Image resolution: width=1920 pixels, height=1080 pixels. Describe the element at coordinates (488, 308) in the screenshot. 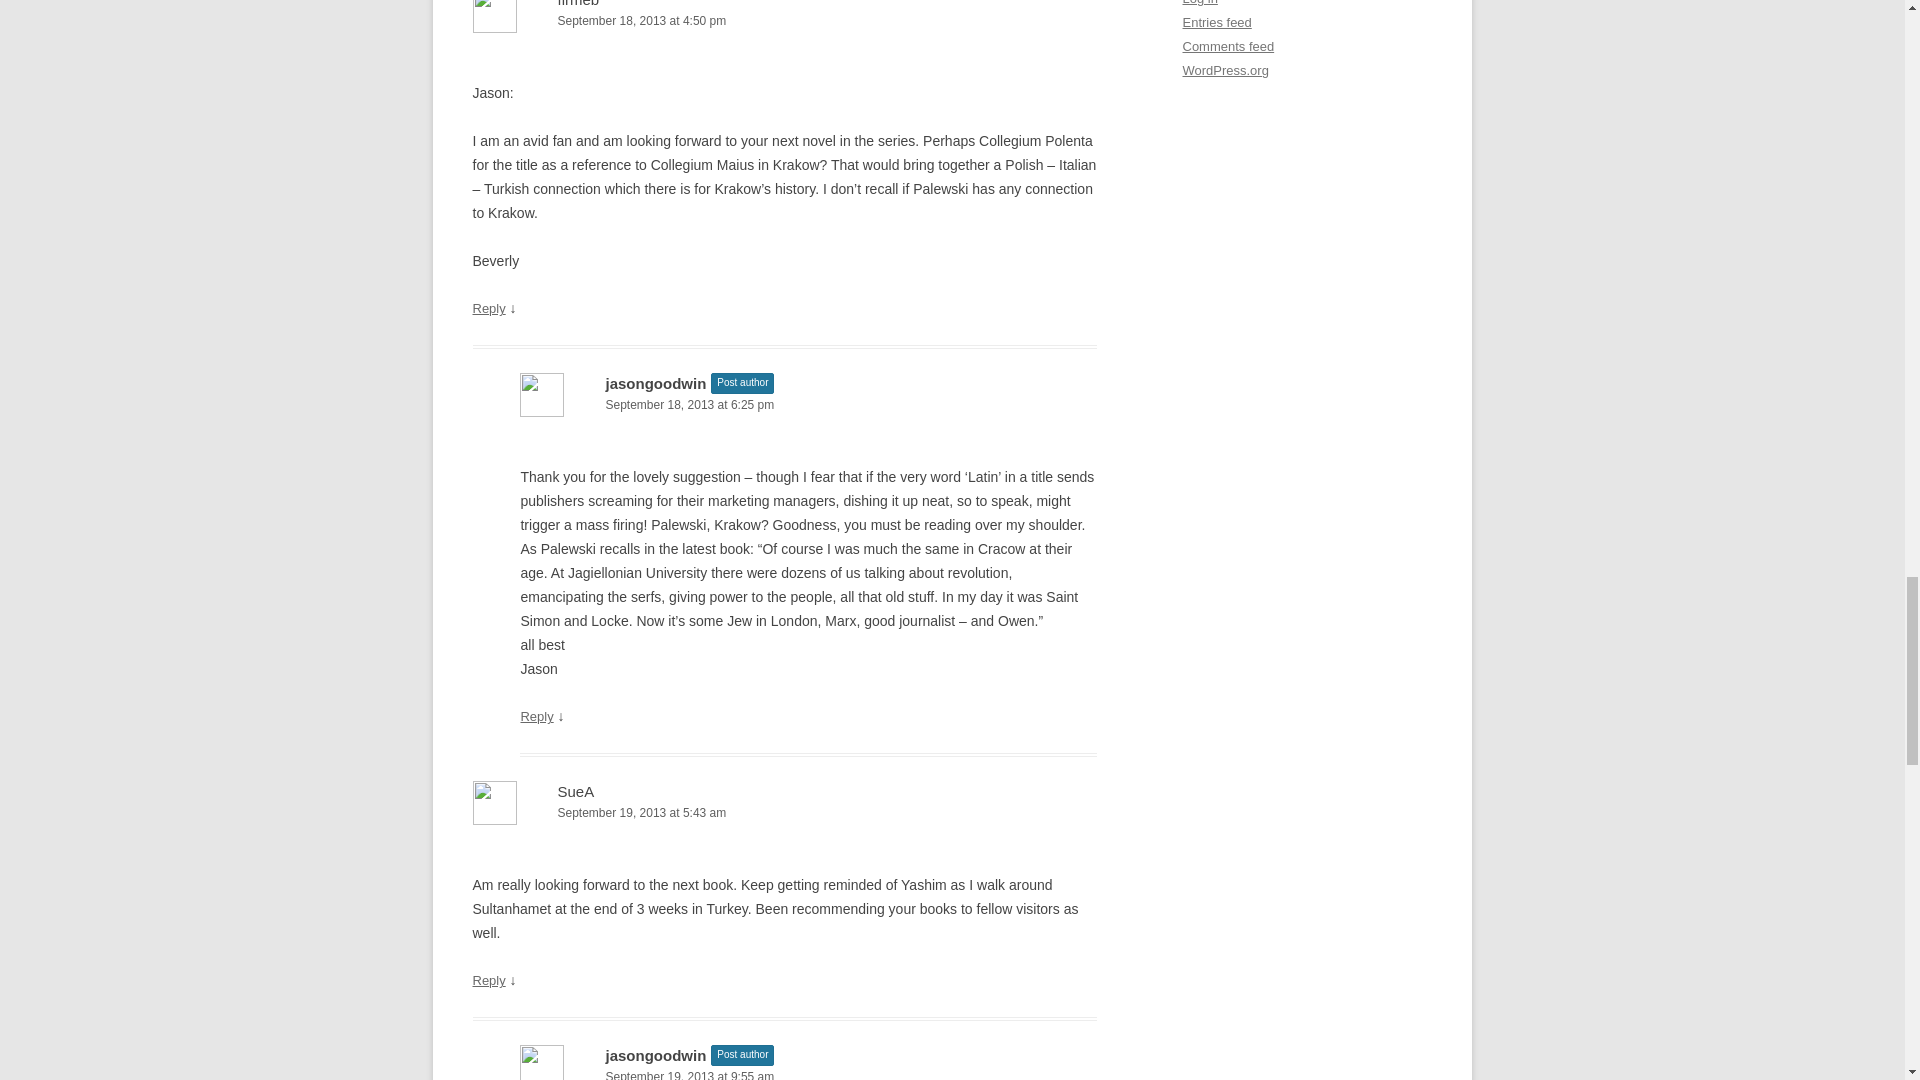

I see `Reply` at that location.